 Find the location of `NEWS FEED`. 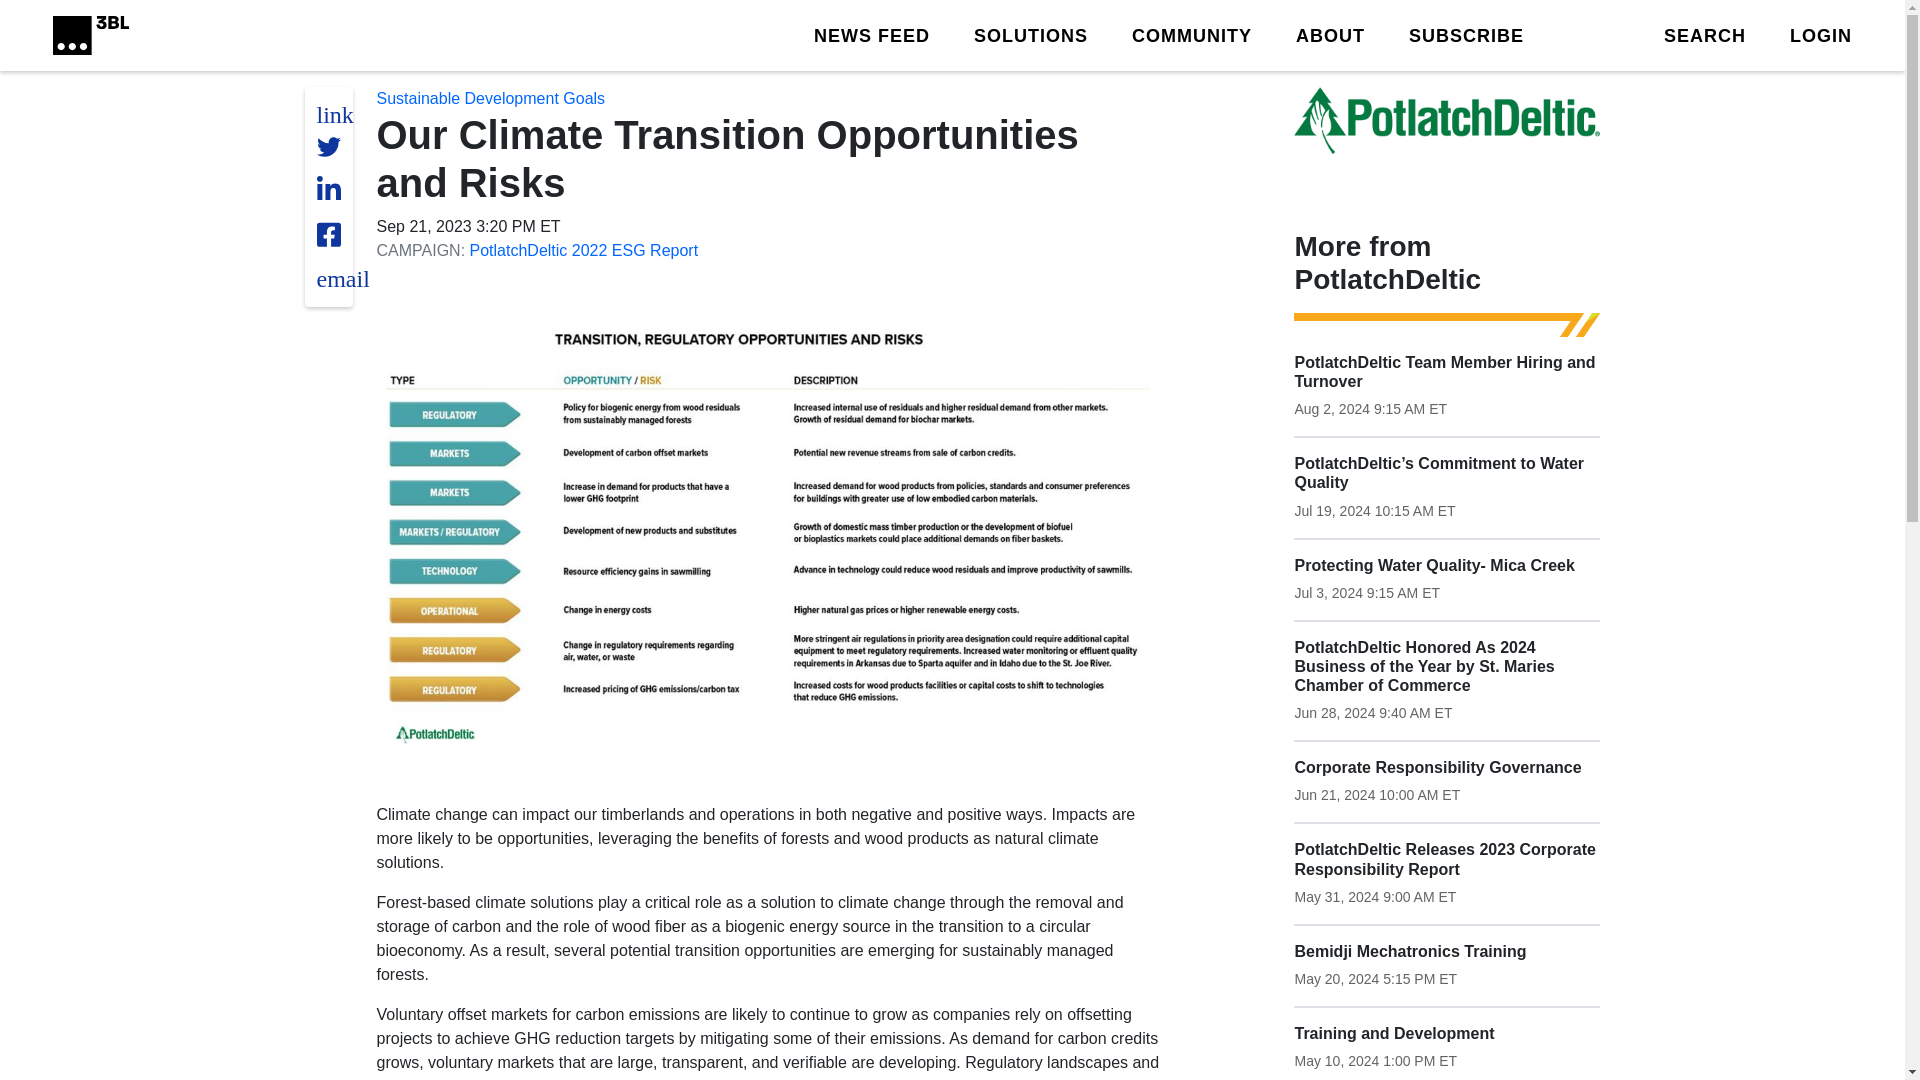

NEWS FEED is located at coordinates (872, 34).